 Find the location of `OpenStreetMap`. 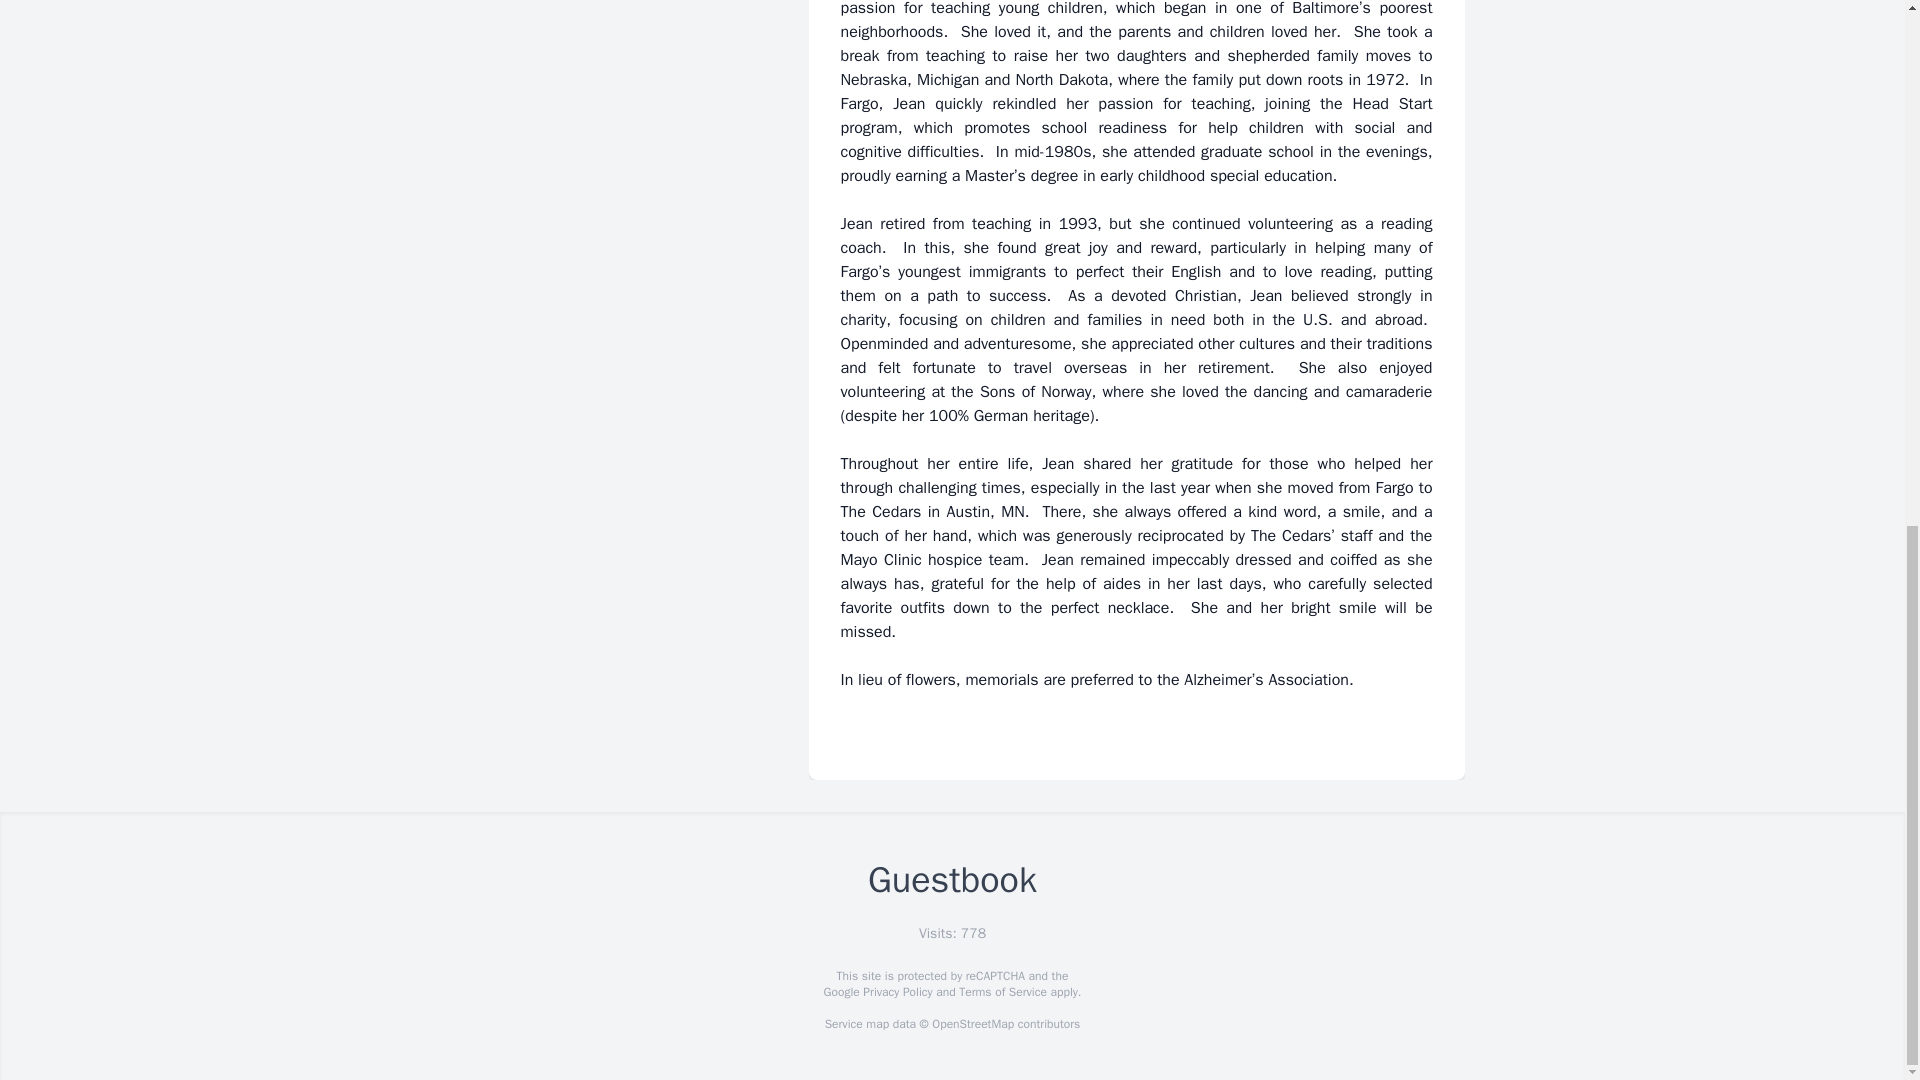

OpenStreetMap is located at coordinates (972, 1024).